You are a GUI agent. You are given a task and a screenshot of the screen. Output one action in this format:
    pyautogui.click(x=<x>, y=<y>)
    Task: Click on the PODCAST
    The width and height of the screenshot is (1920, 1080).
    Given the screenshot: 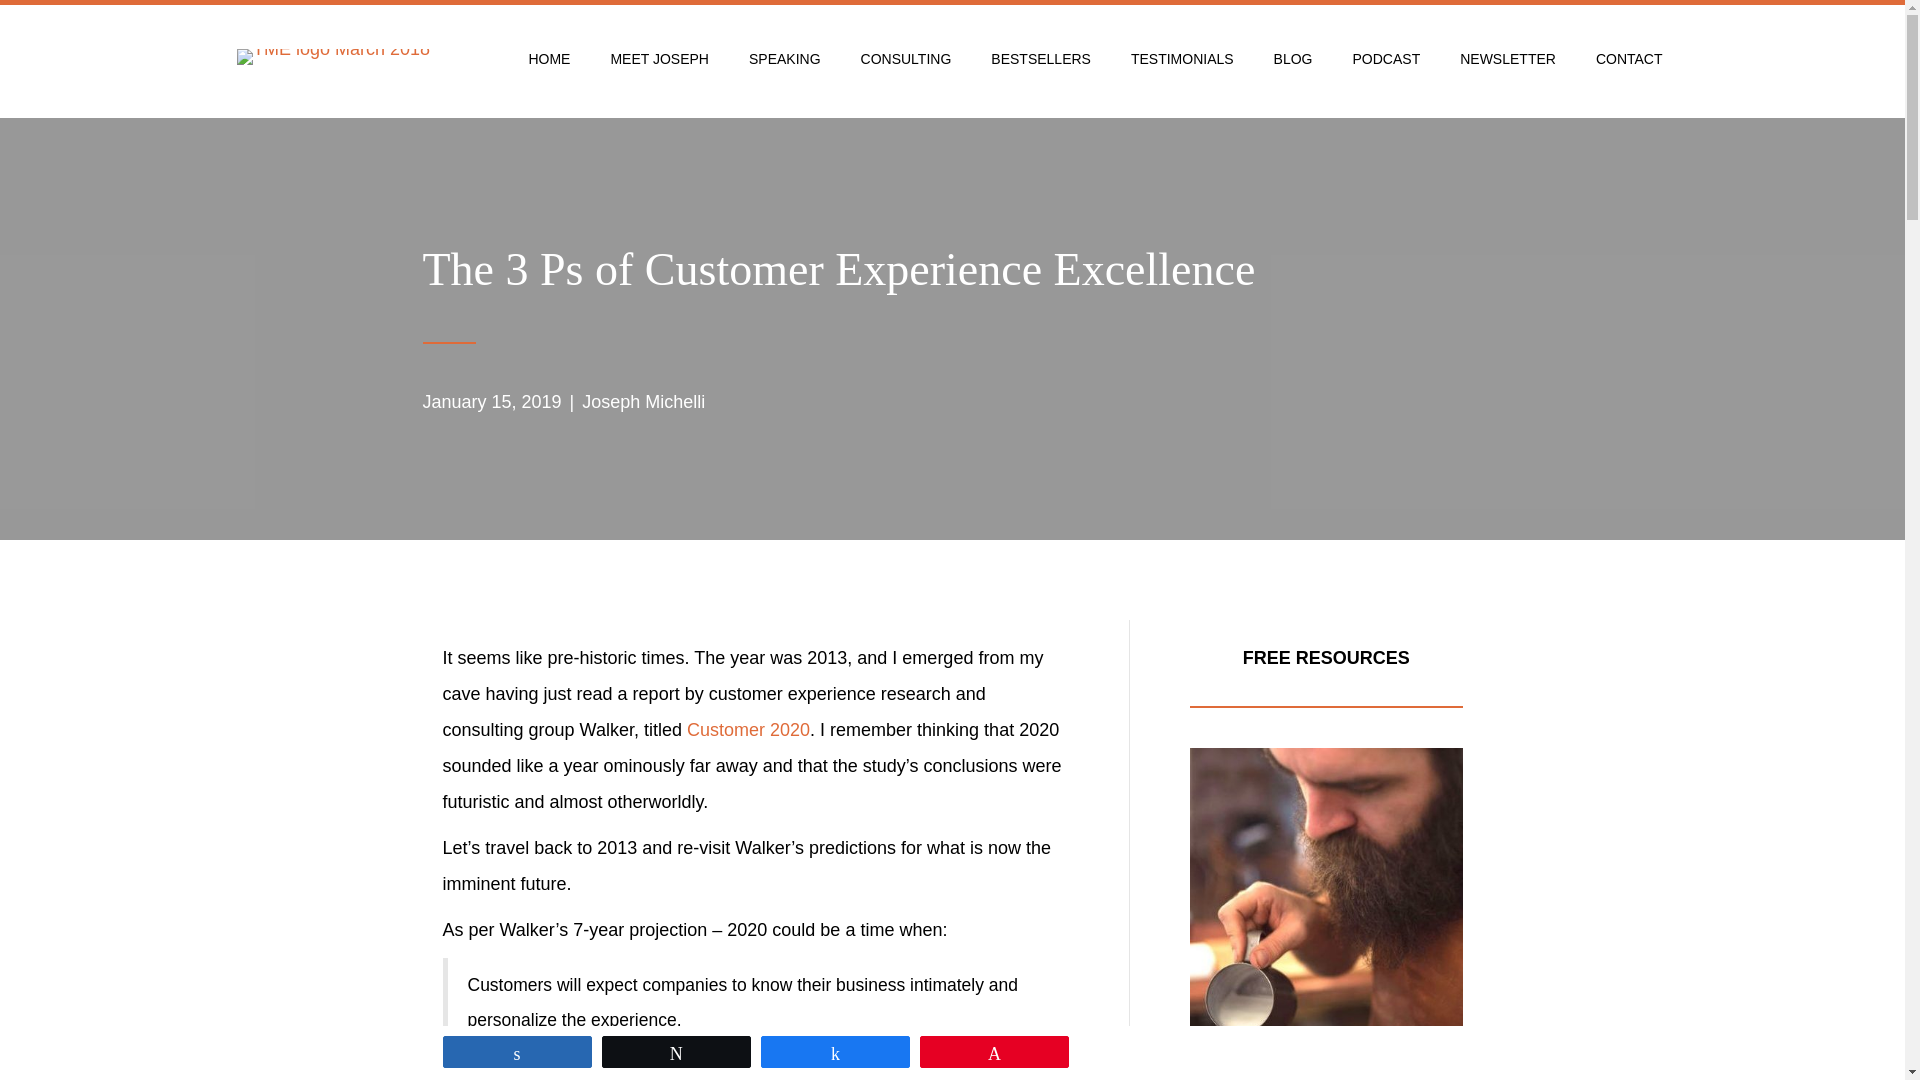 What is the action you would take?
    pyautogui.click(x=1386, y=58)
    